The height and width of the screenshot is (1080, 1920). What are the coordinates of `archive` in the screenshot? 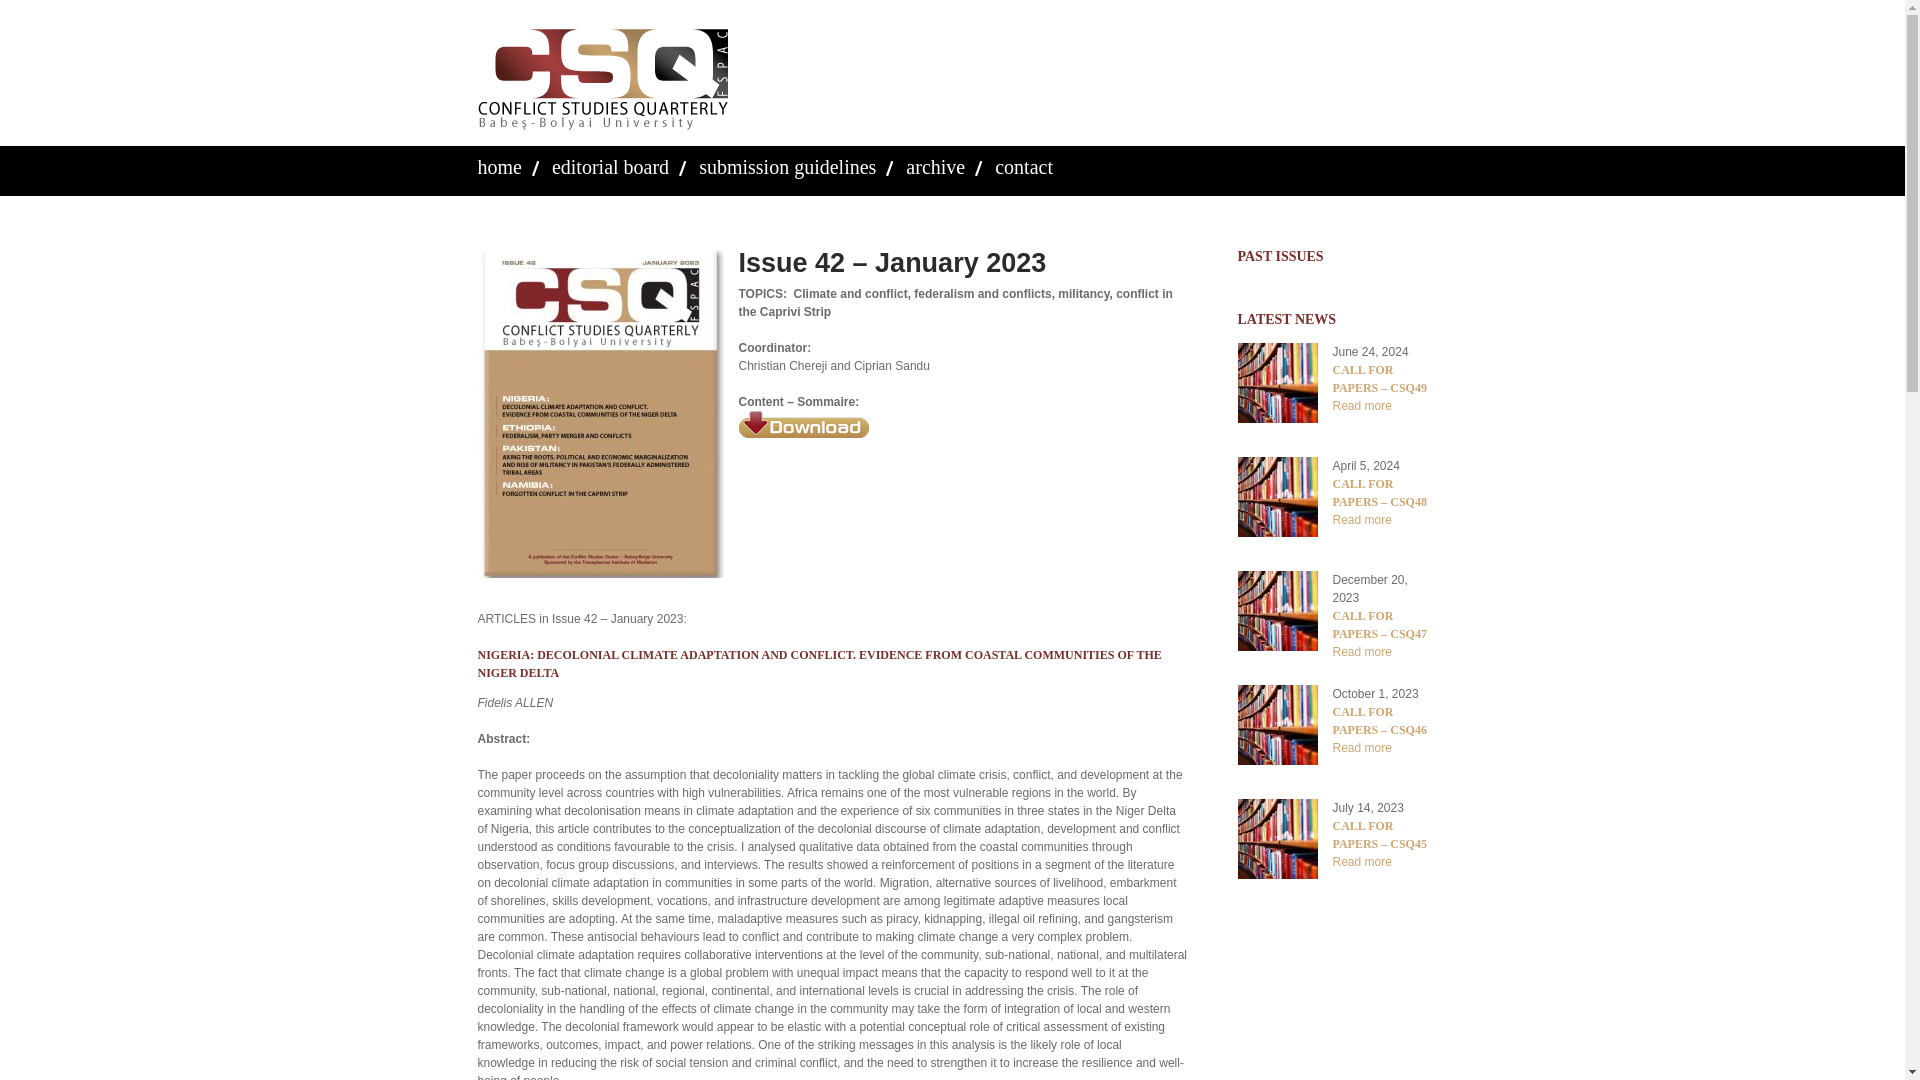 It's located at (936, 166).